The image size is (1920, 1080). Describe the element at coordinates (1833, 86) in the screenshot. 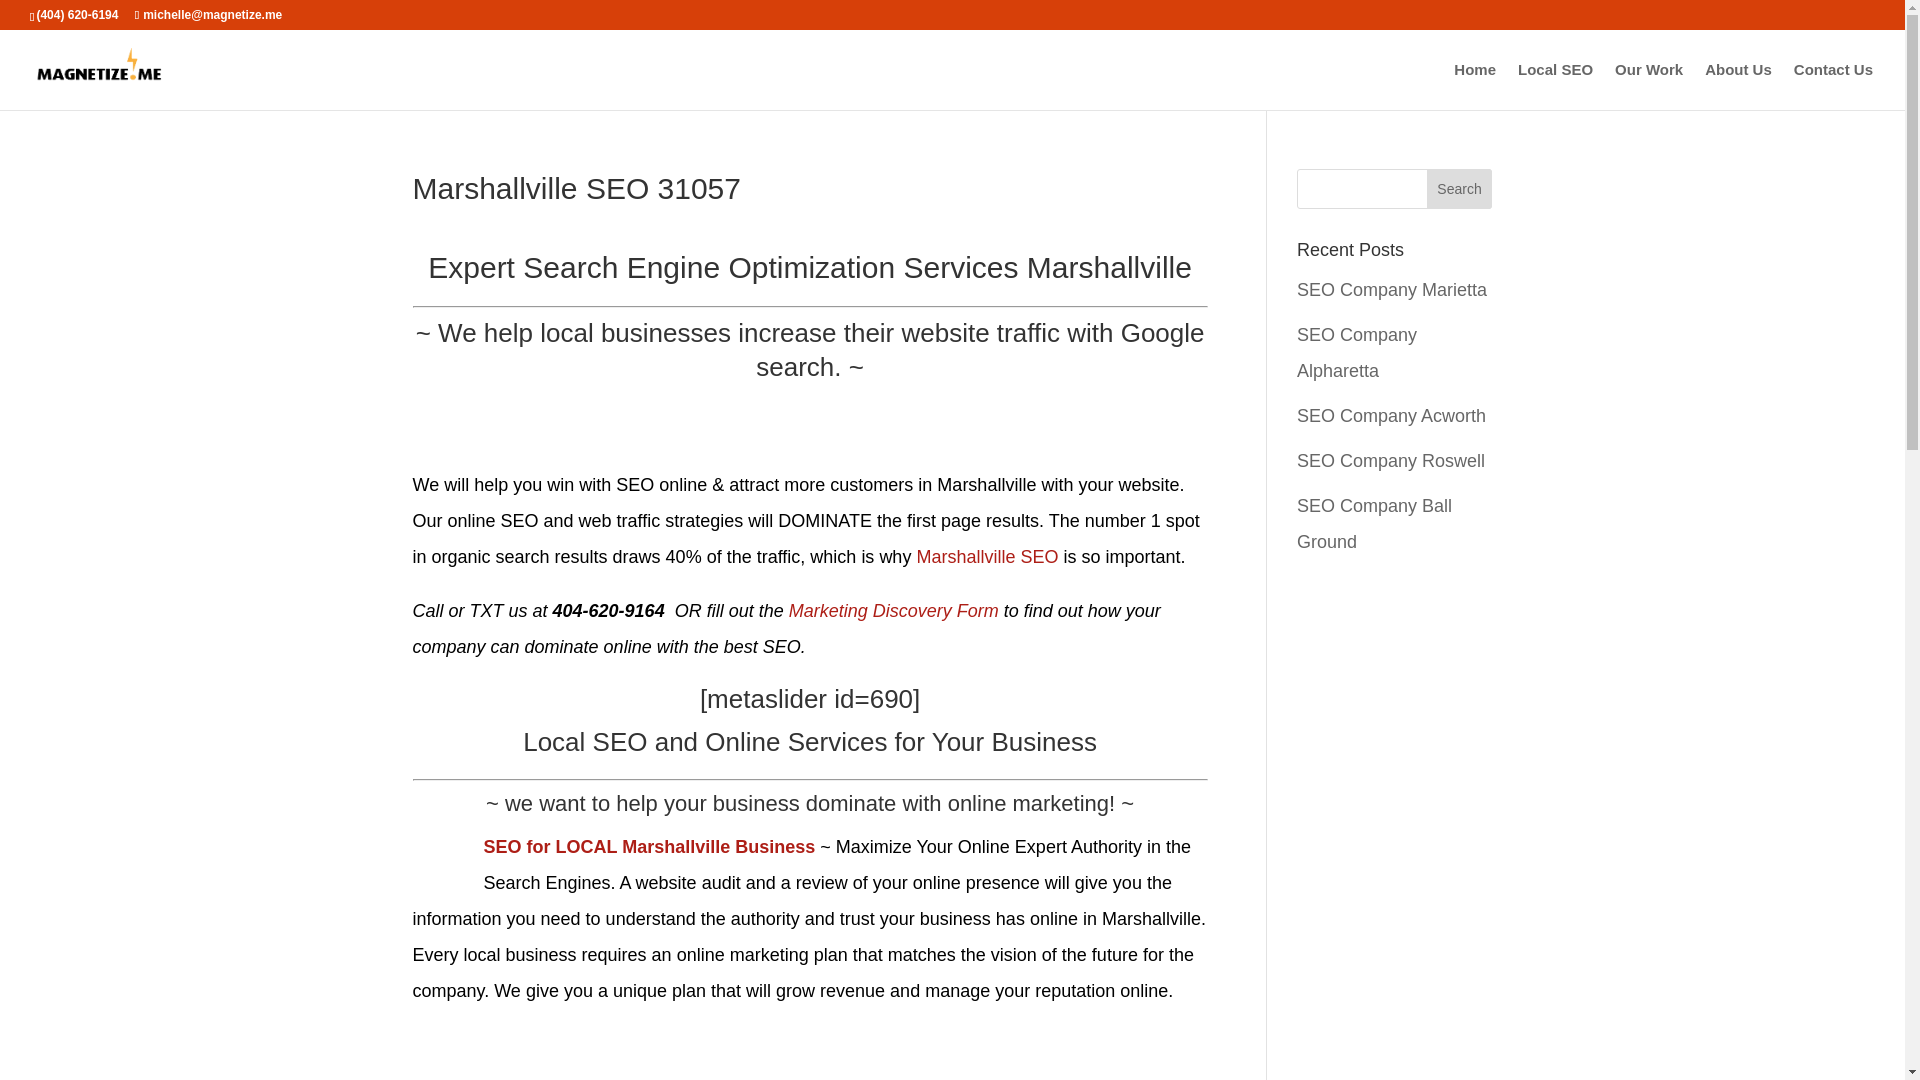

I see `Contact Us` at that location.